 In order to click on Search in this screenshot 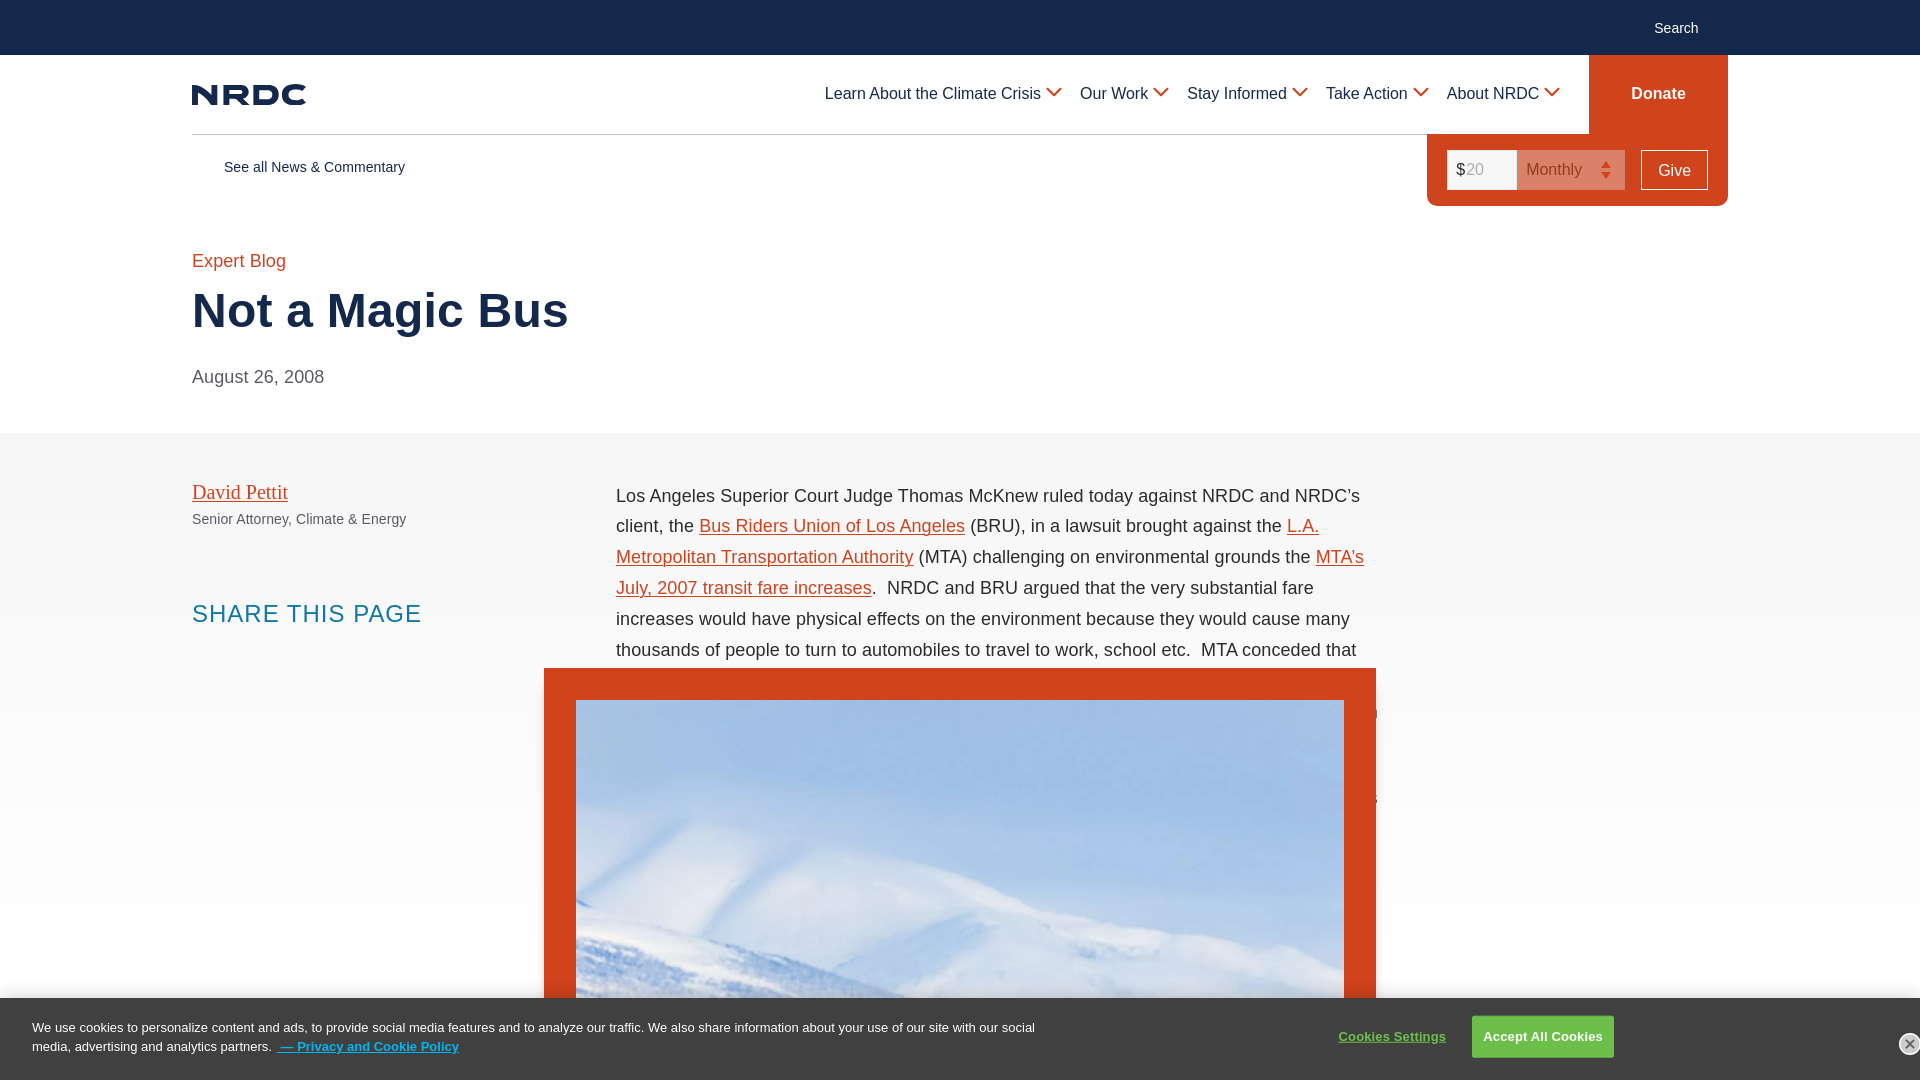, I will do `click(1686, 26)`.